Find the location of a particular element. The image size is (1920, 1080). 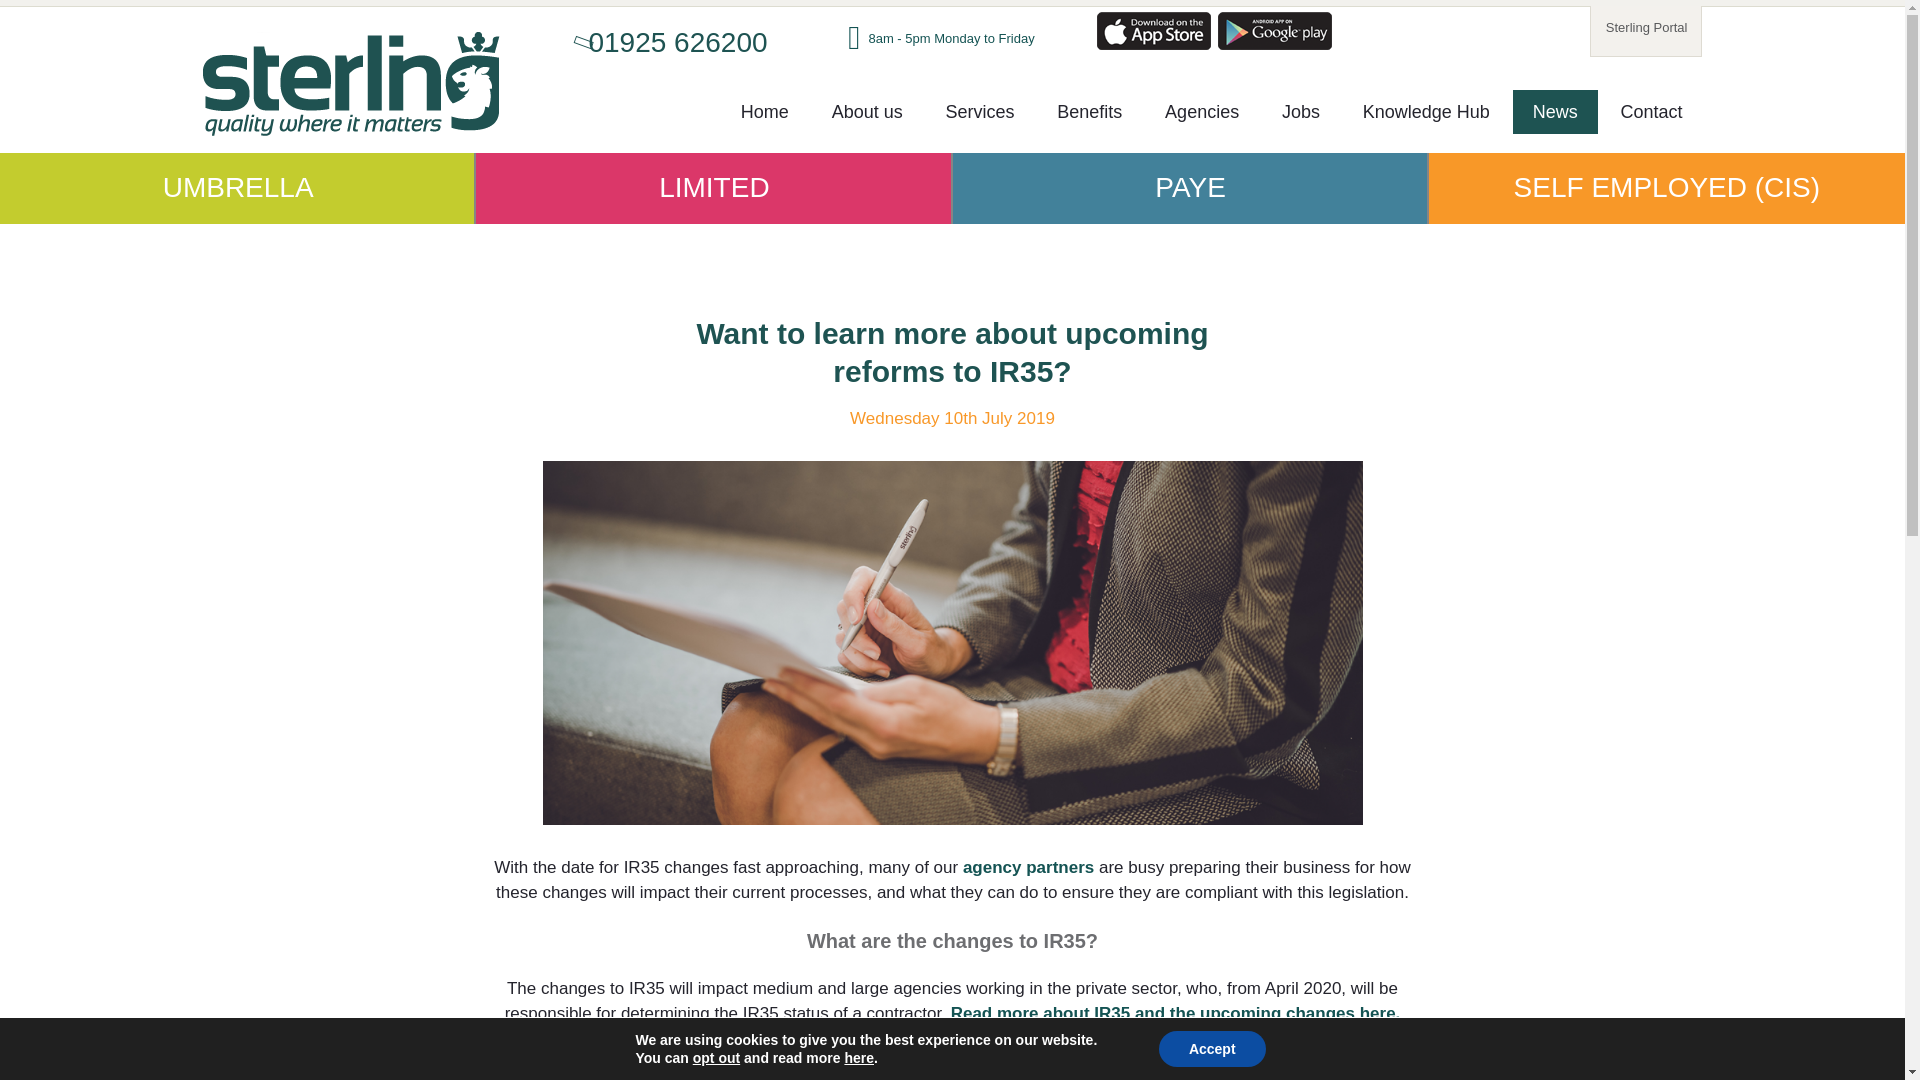

Contact is located at coordinates (1650, 111).